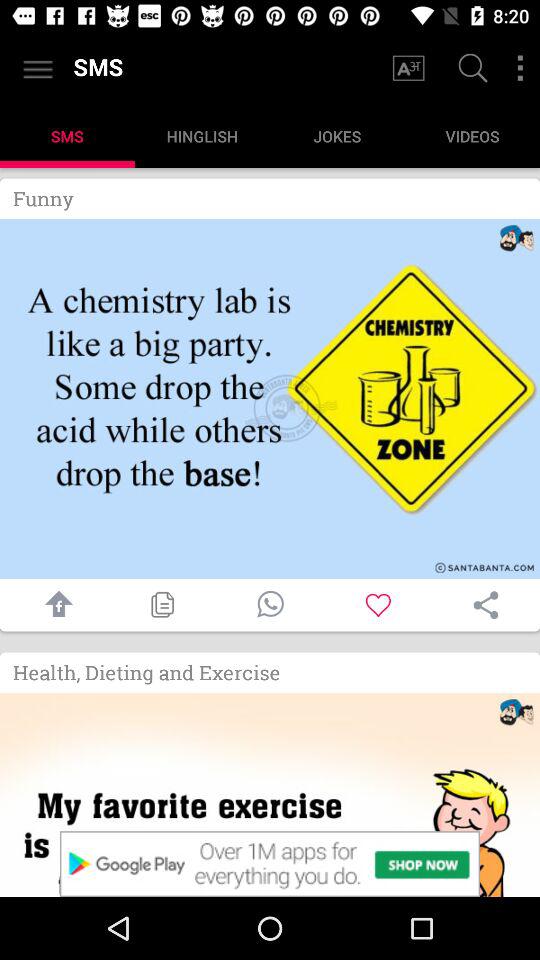 This screenshot has height=960, width=540. I want to click on menu dropdown, so click(520, 68).